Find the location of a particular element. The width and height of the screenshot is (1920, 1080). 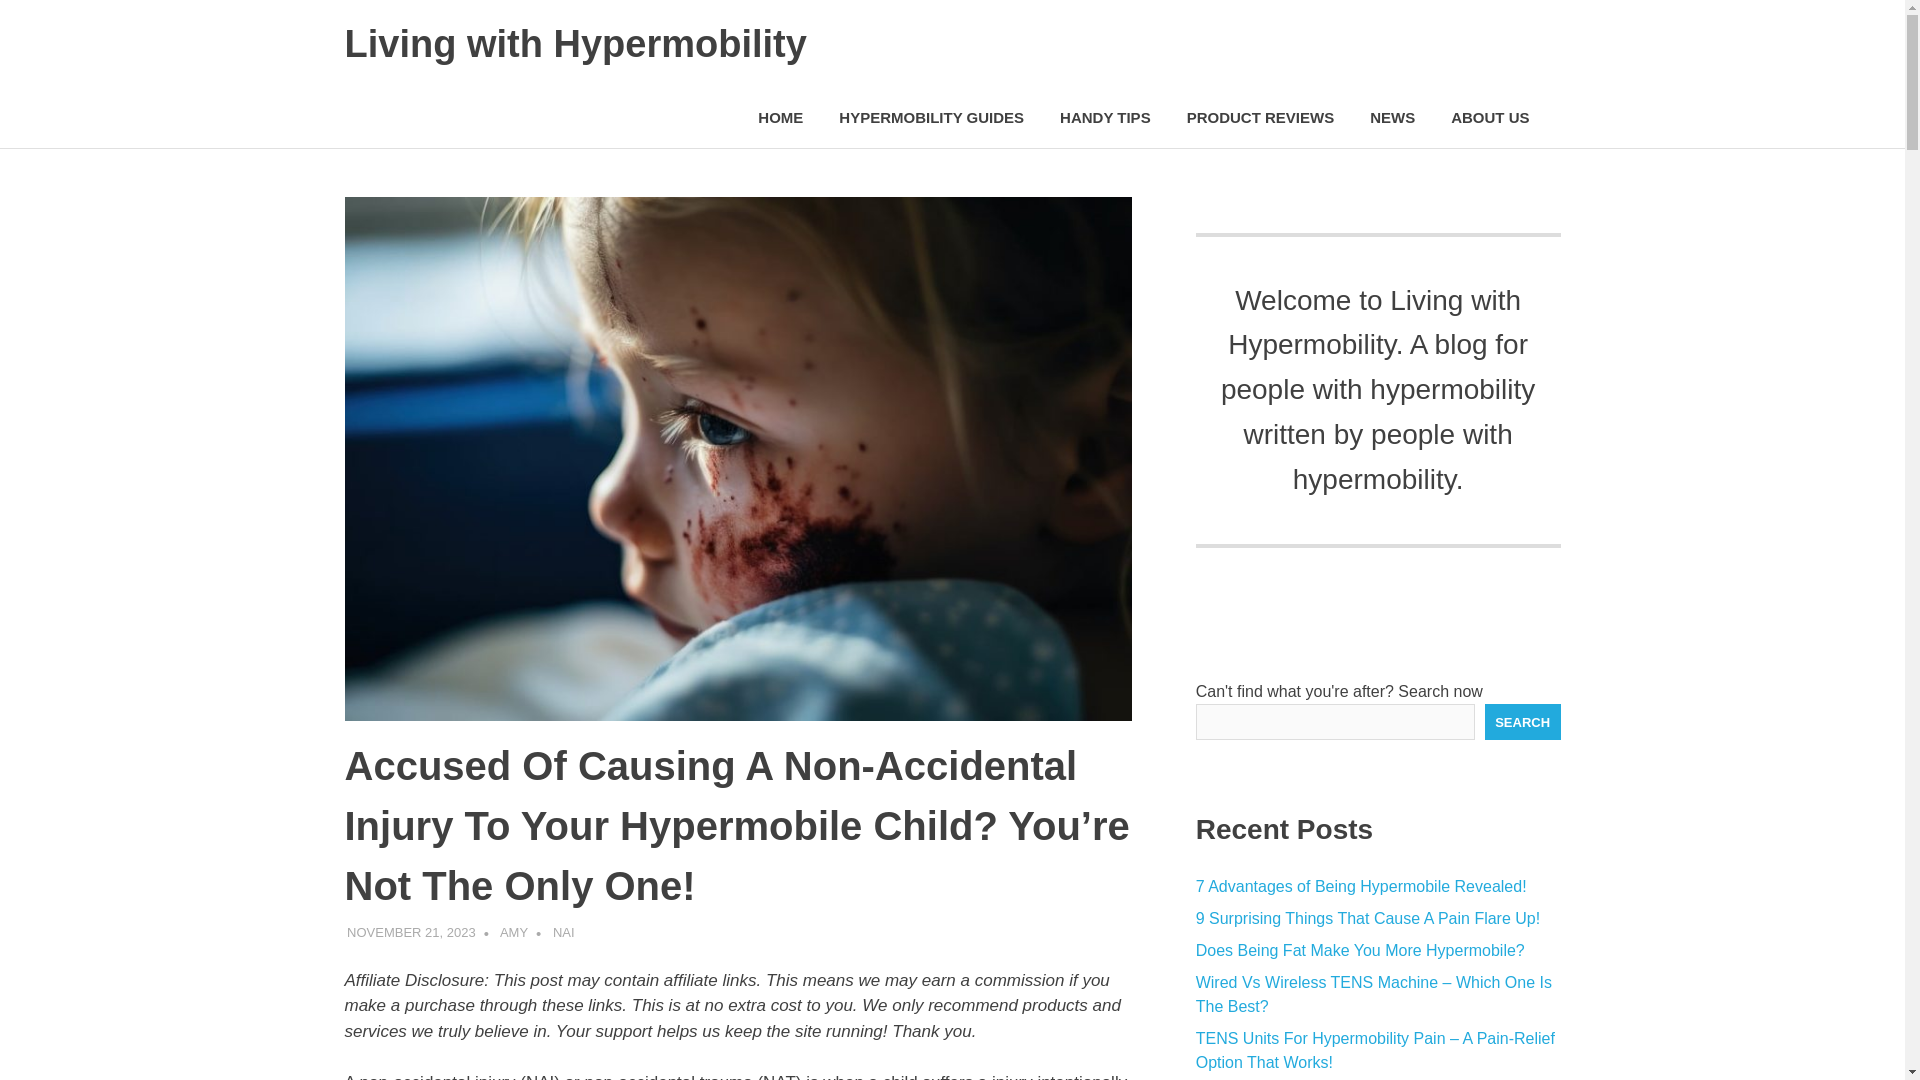

NEWS is located at coordinates (1392, 118).